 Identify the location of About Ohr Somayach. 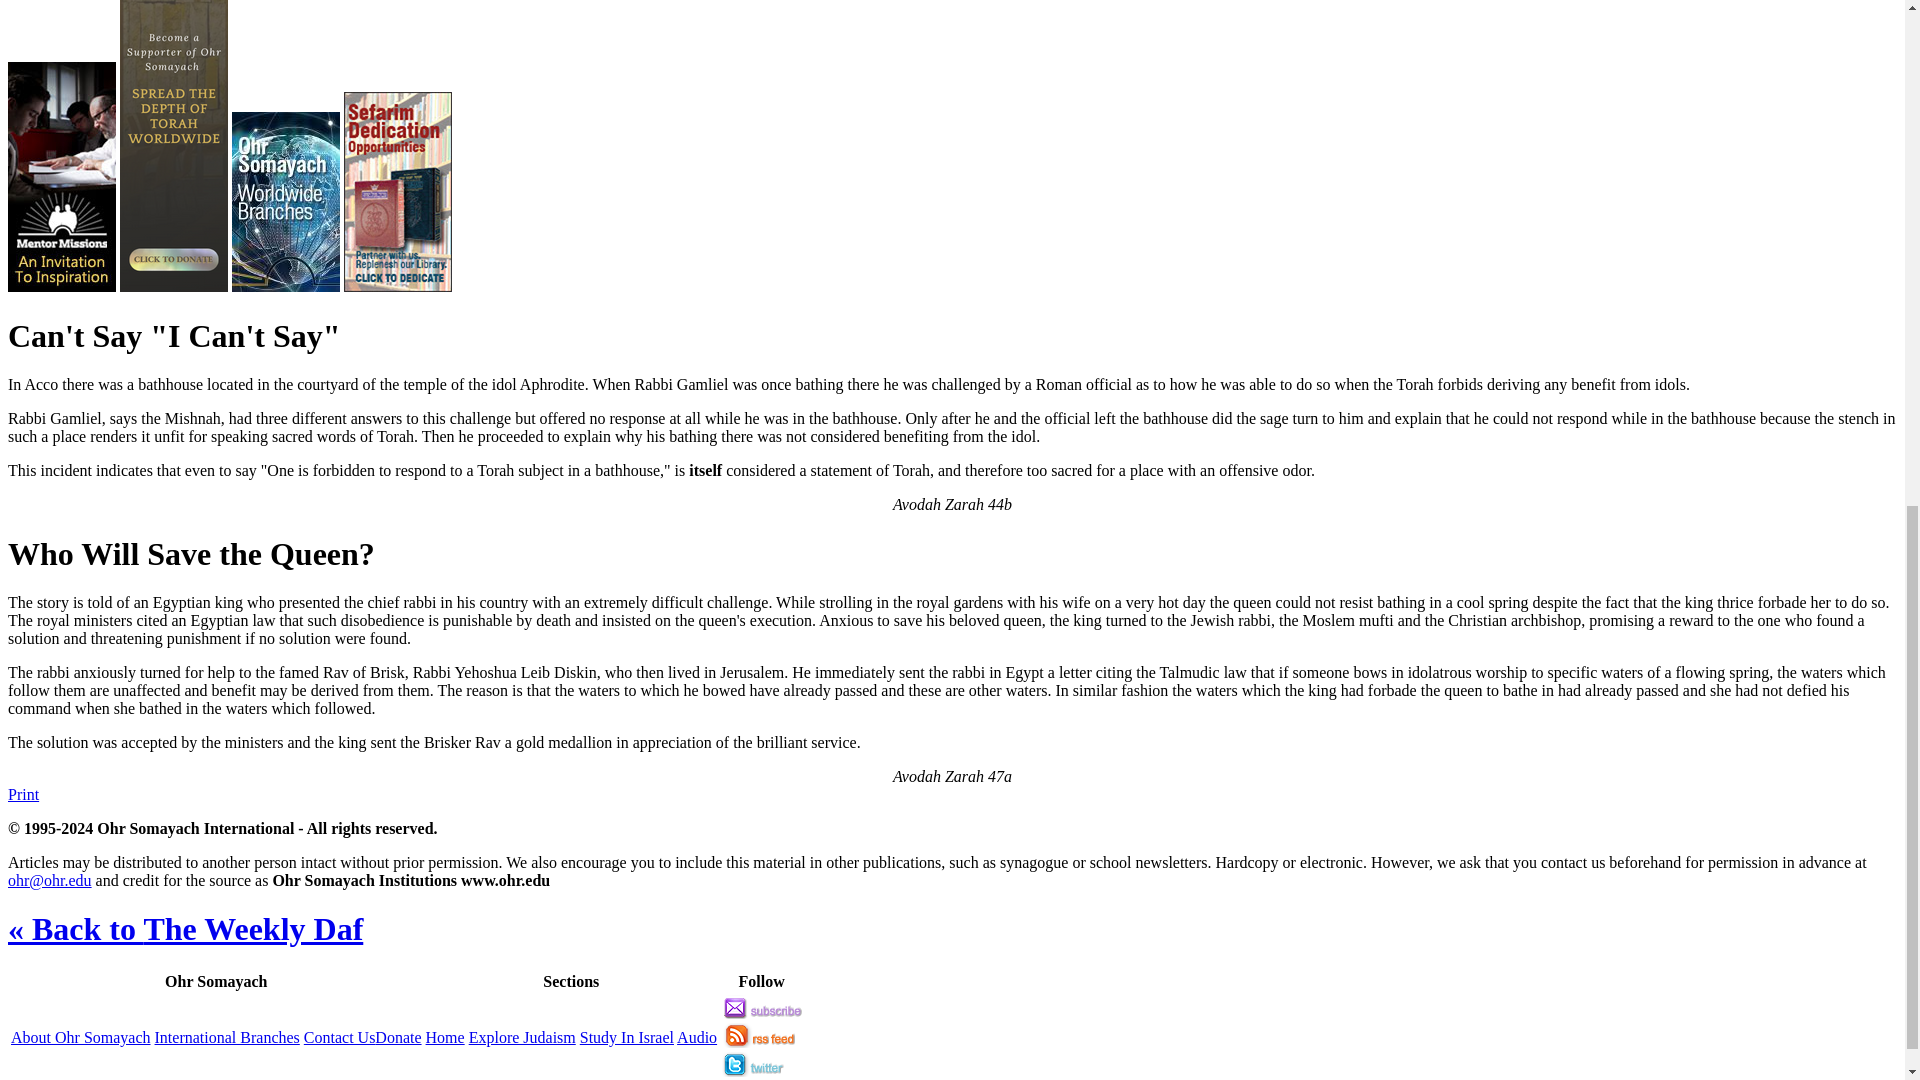
(81, 1038).